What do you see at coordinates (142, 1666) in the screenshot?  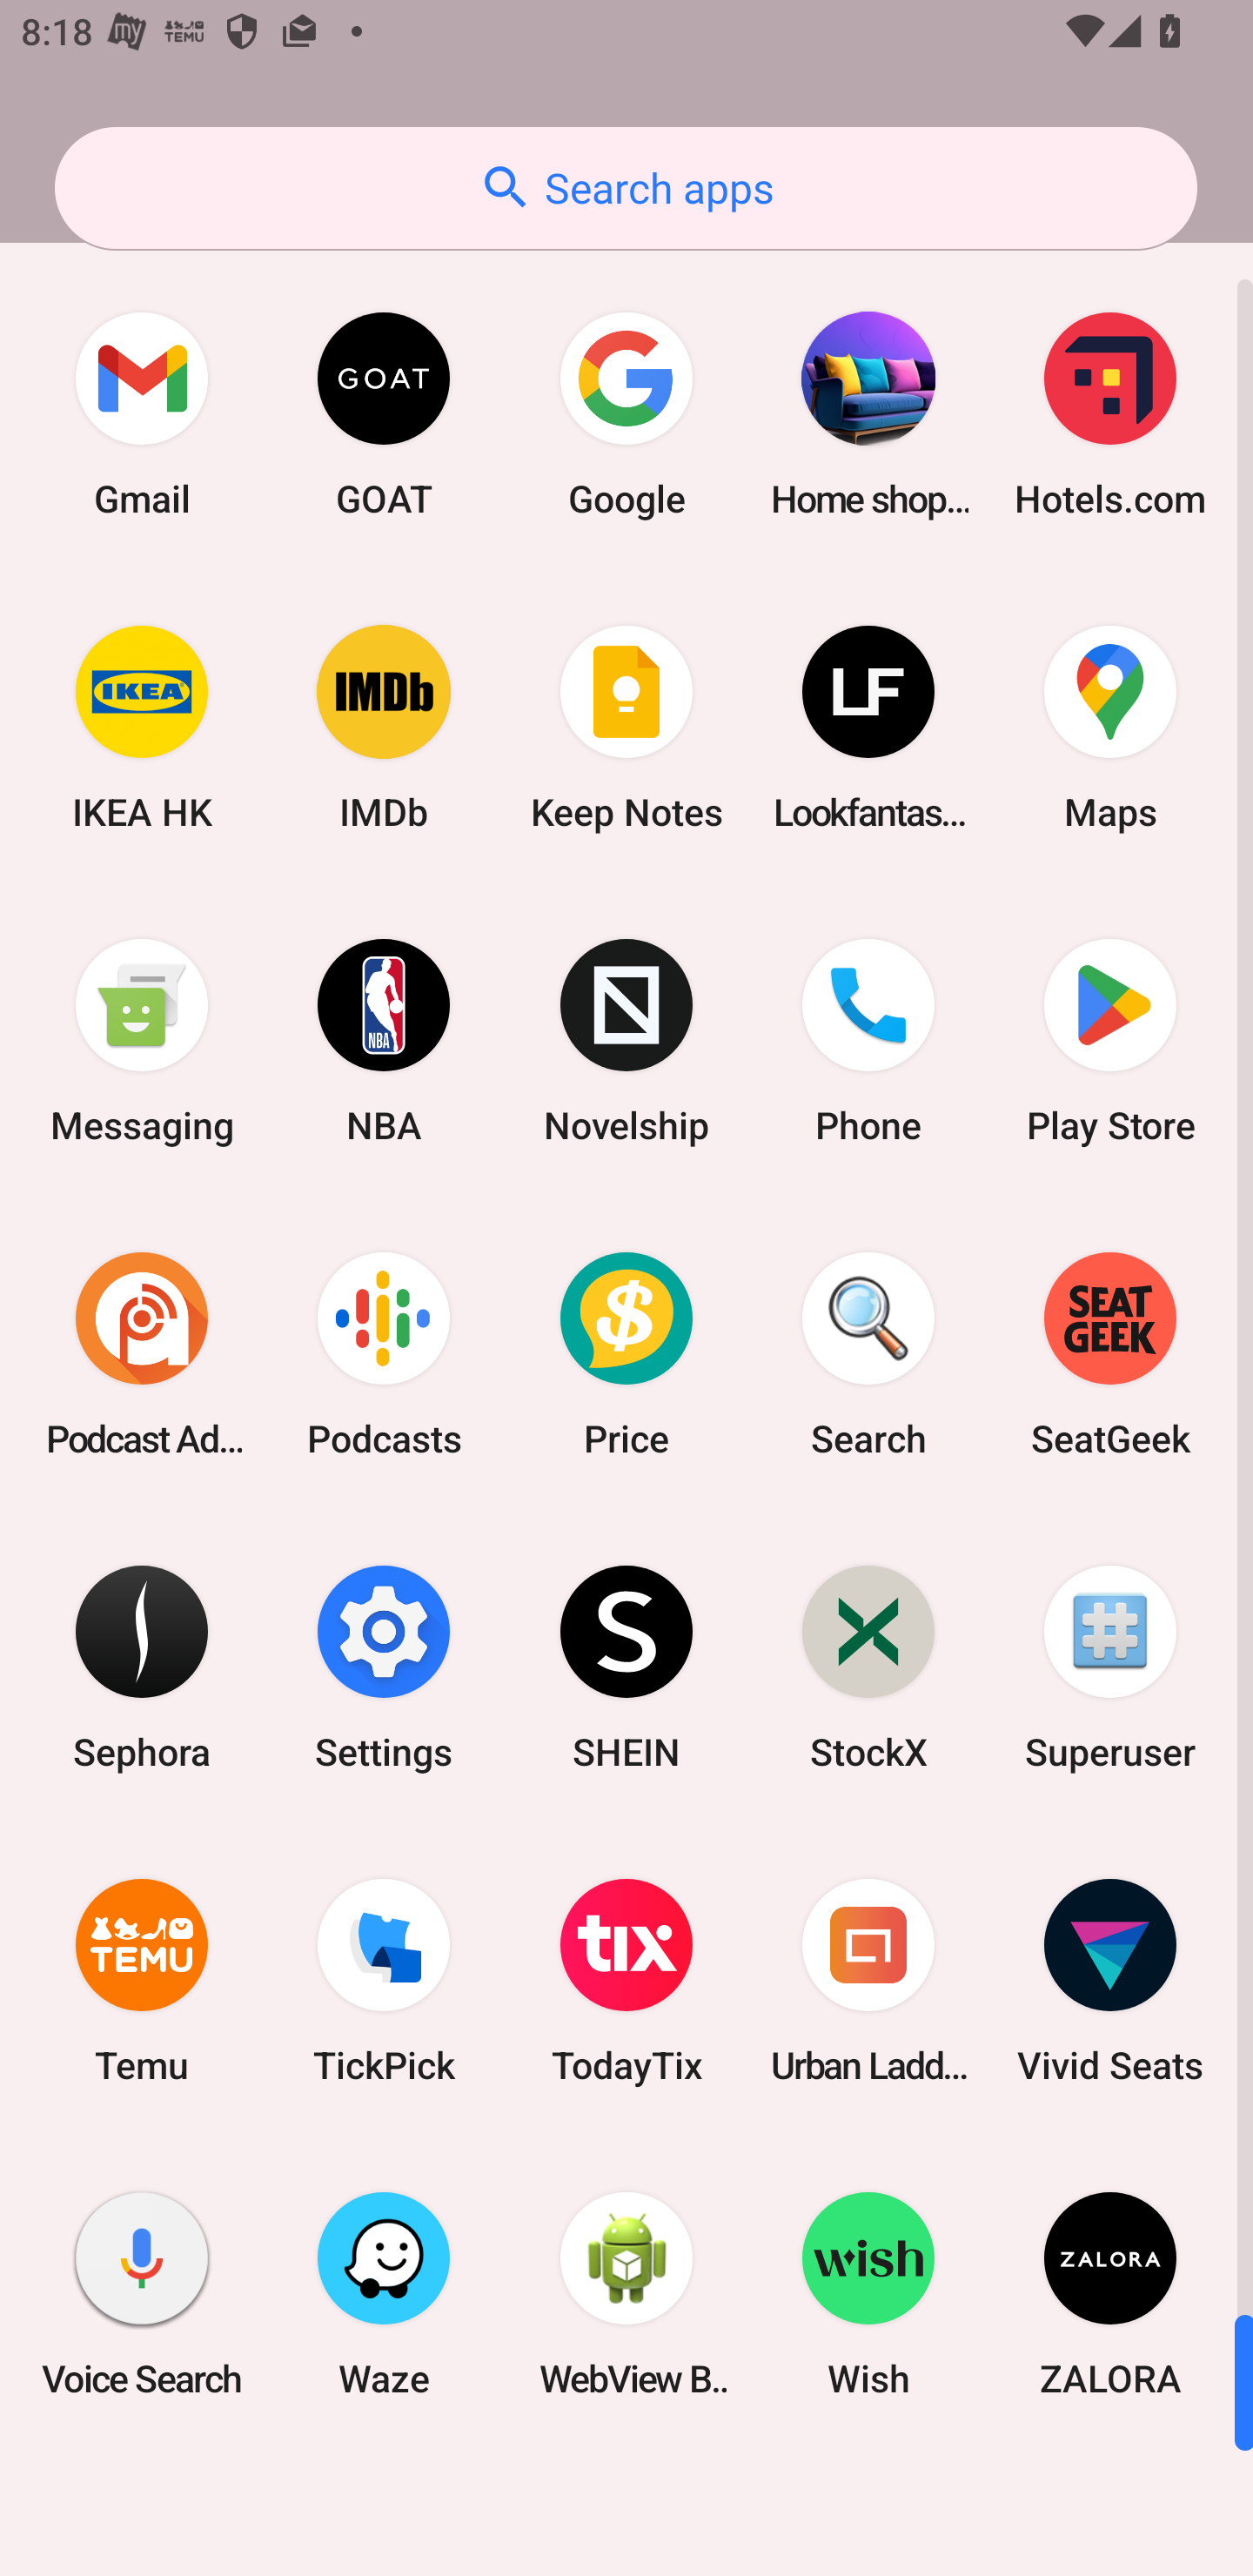 I see `Sephora` at bounding box center [142, 1666].